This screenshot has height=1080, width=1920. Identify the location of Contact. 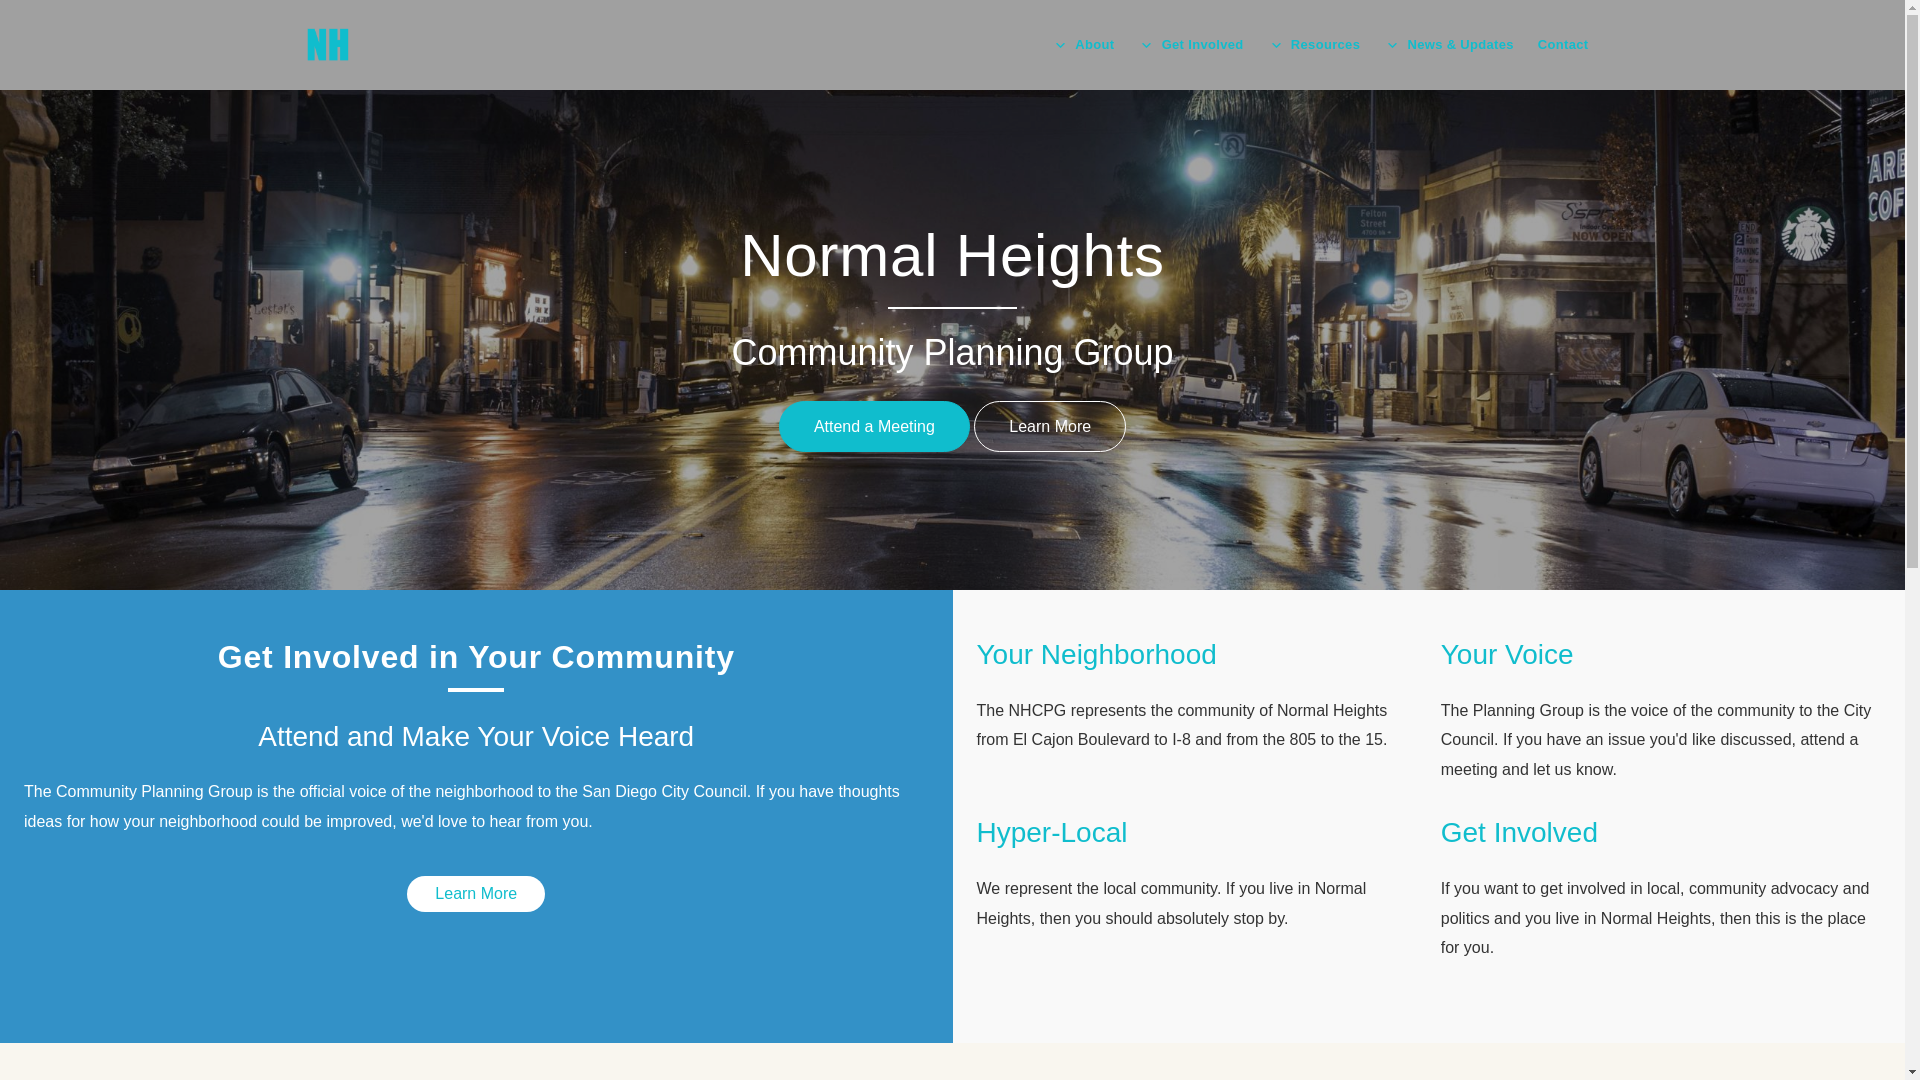
(1564, 44).